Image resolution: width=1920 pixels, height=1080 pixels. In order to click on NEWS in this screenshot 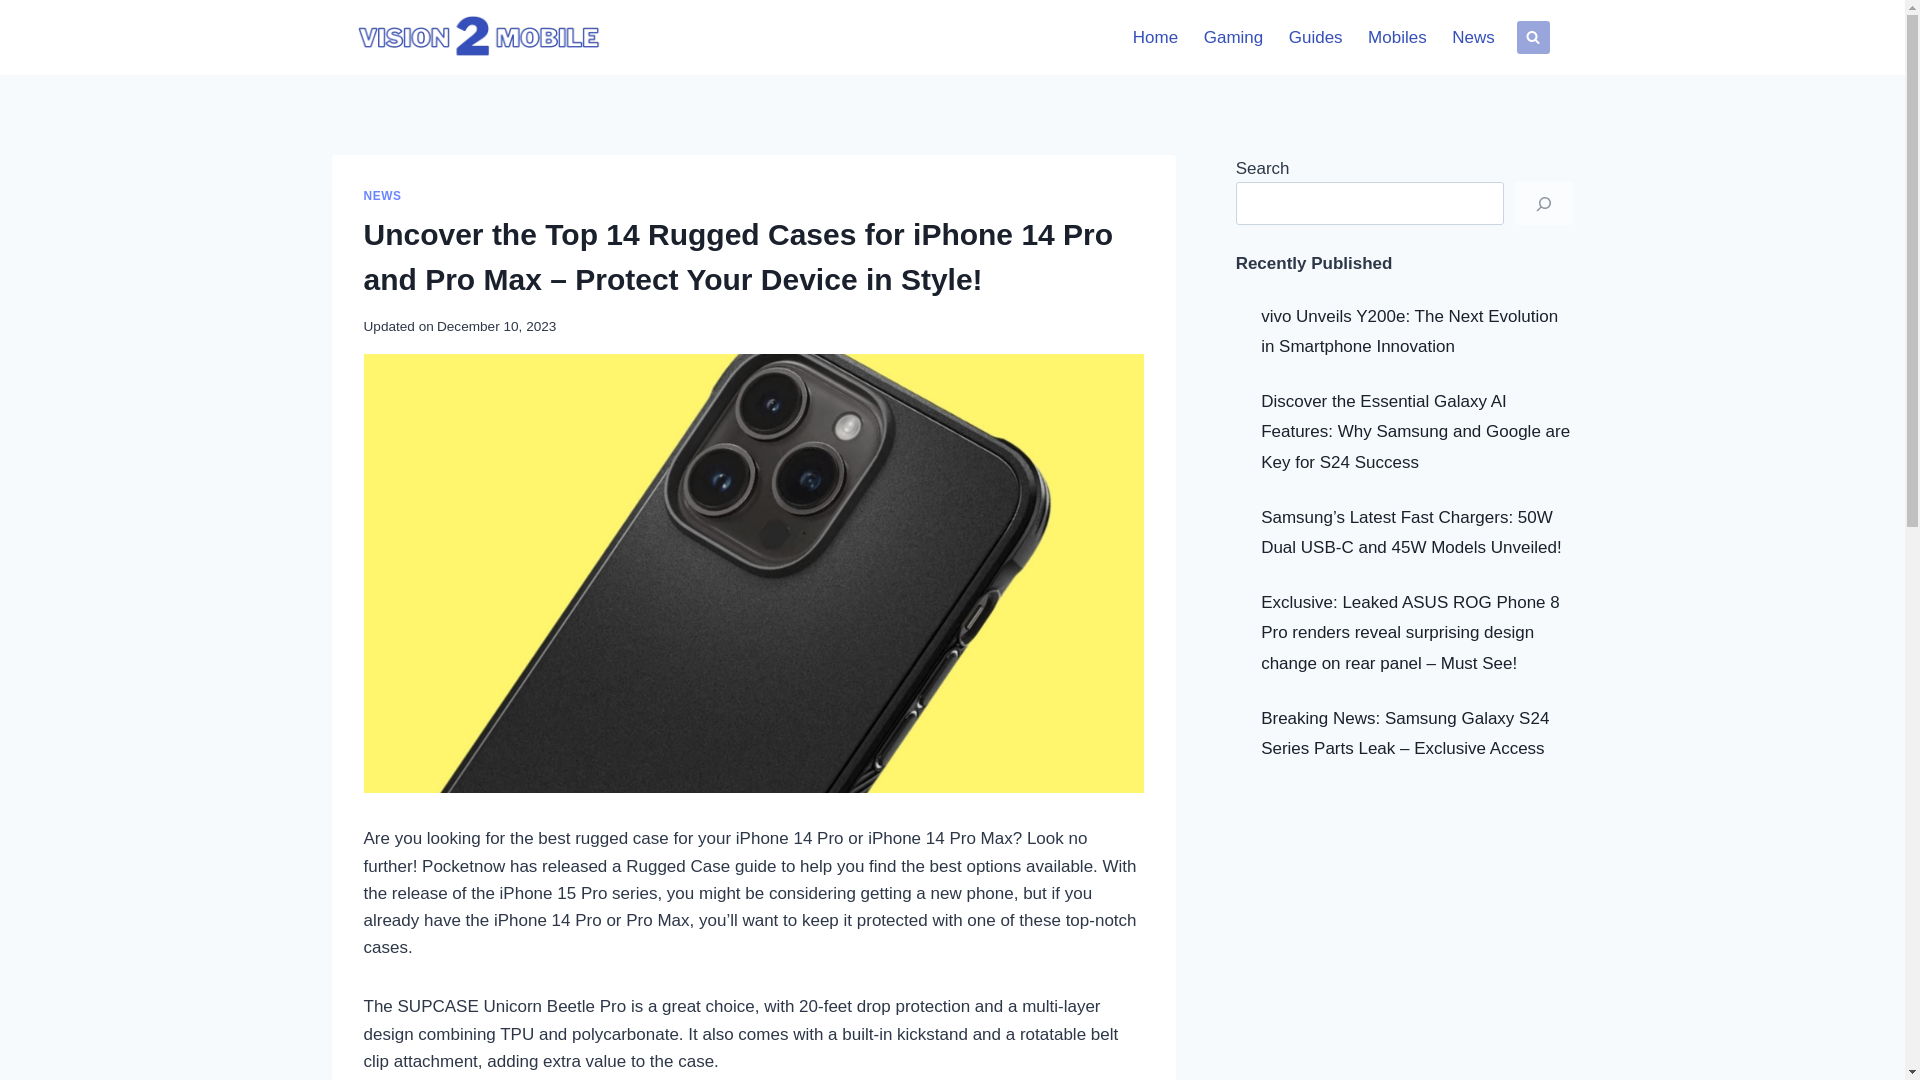, I will do `click(382, 196)`.